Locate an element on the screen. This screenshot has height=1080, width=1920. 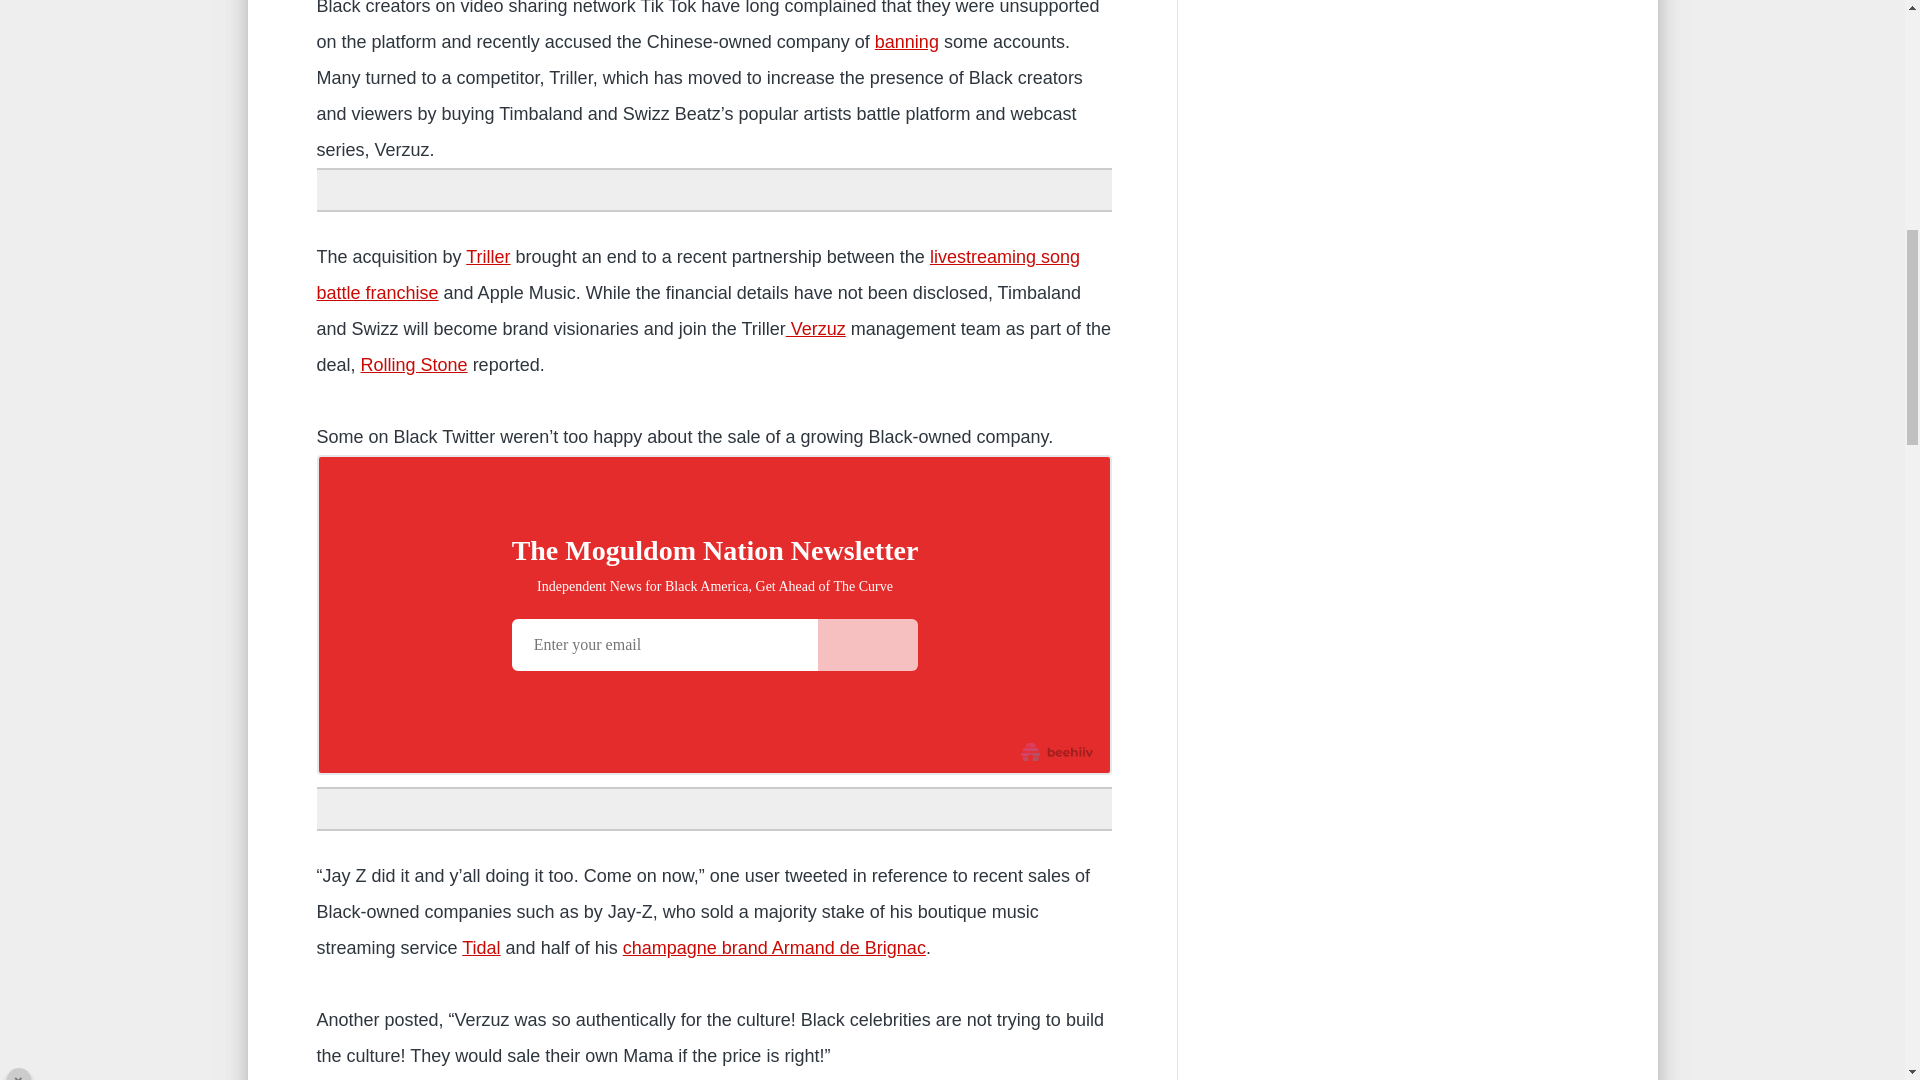
 Verzuz is located at coordinates (816, 328).